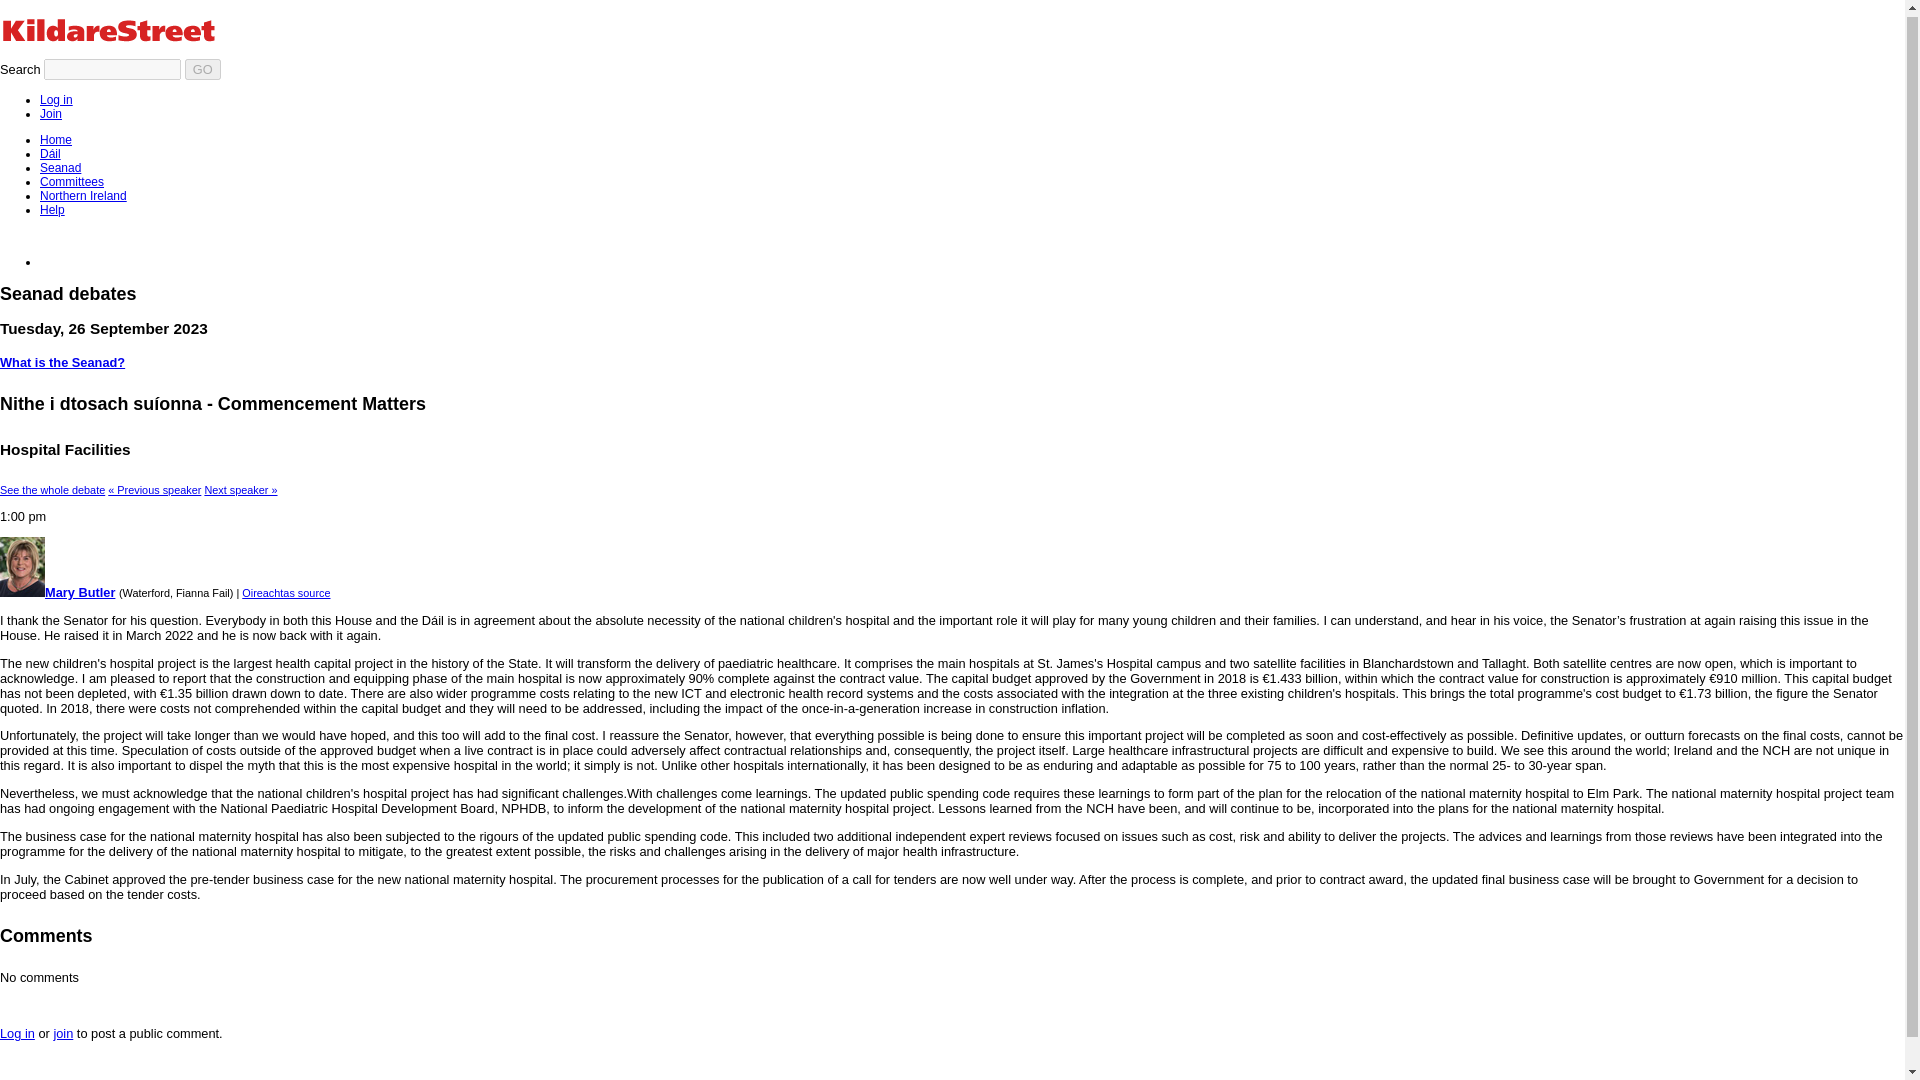 The height and width of the screenshot is (1080, 1920). I want to click on Joining is free and allows you to post comments, so click(50, 113).